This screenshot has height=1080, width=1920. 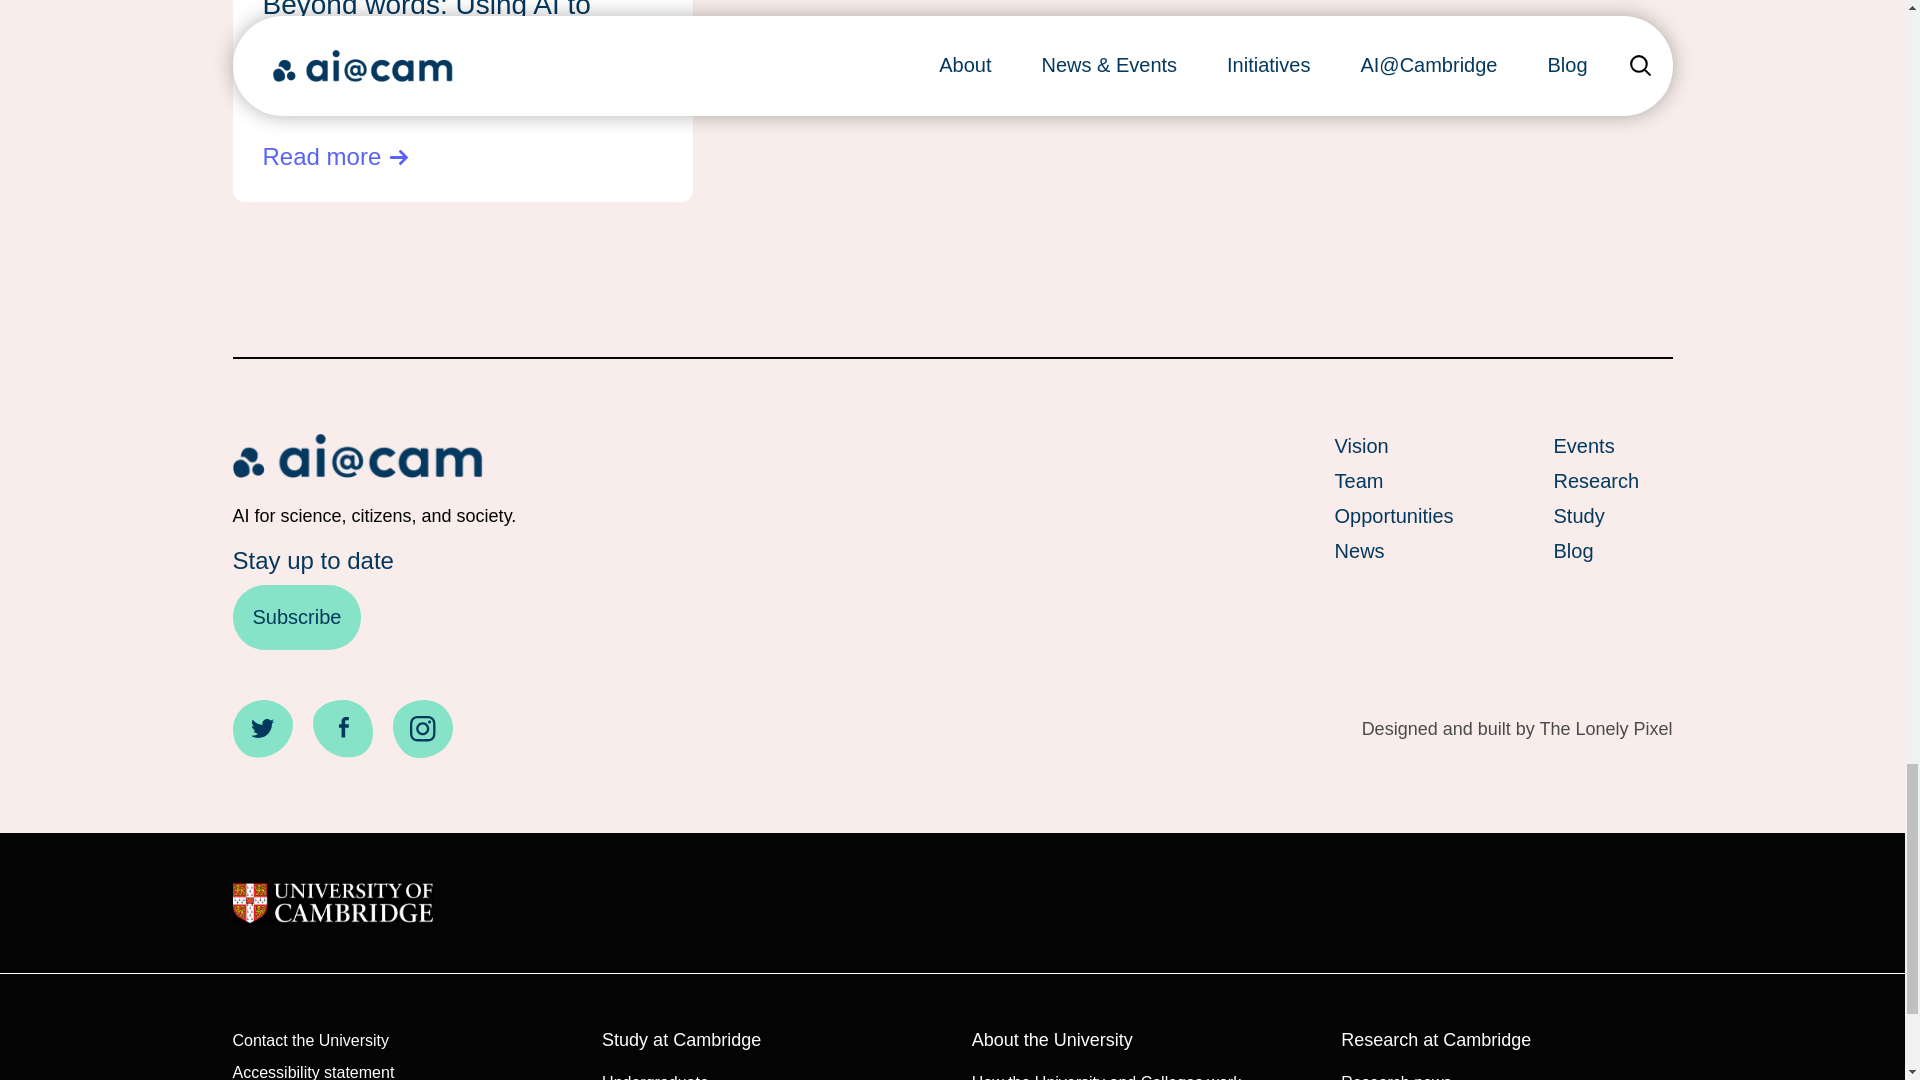 I want to click on Designed and built by The Lonely Pixel, so click(x=1516, y=729).